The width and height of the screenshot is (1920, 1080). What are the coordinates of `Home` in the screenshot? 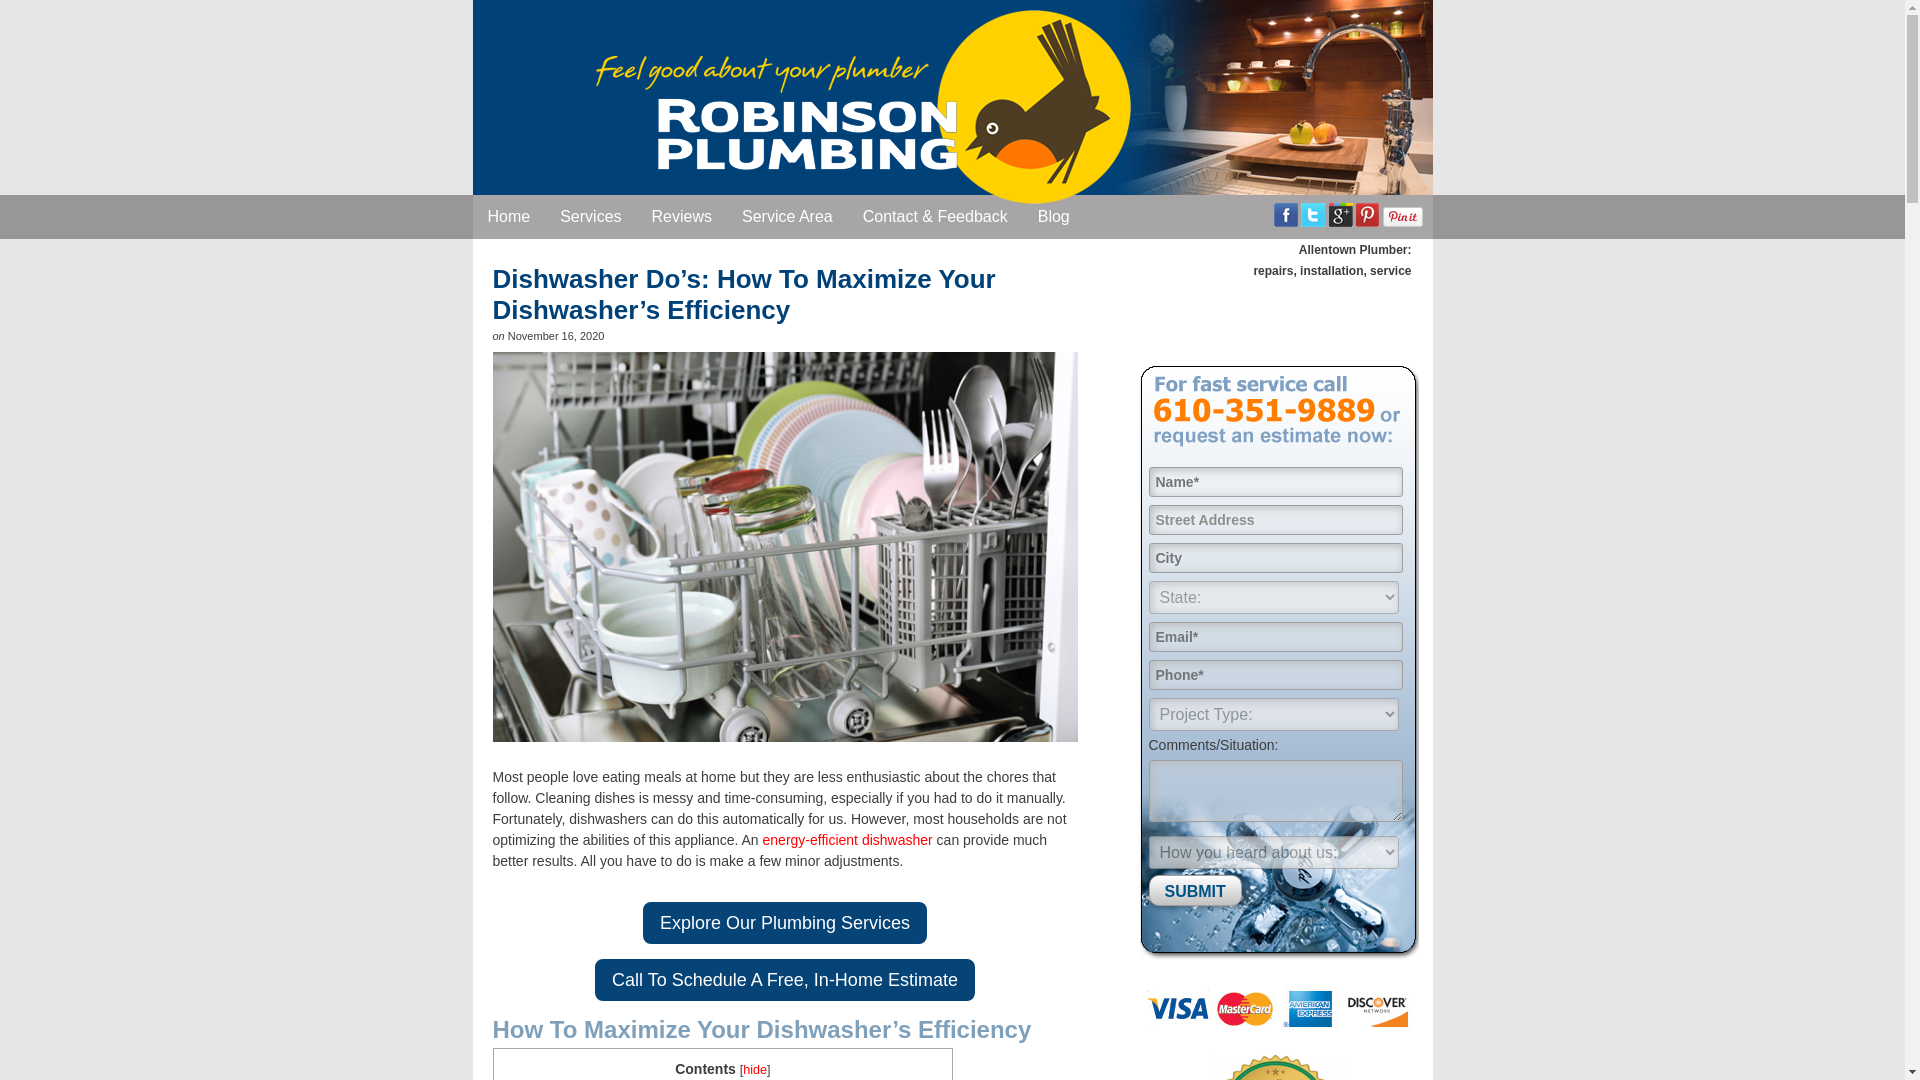 It's located at (508, 216).